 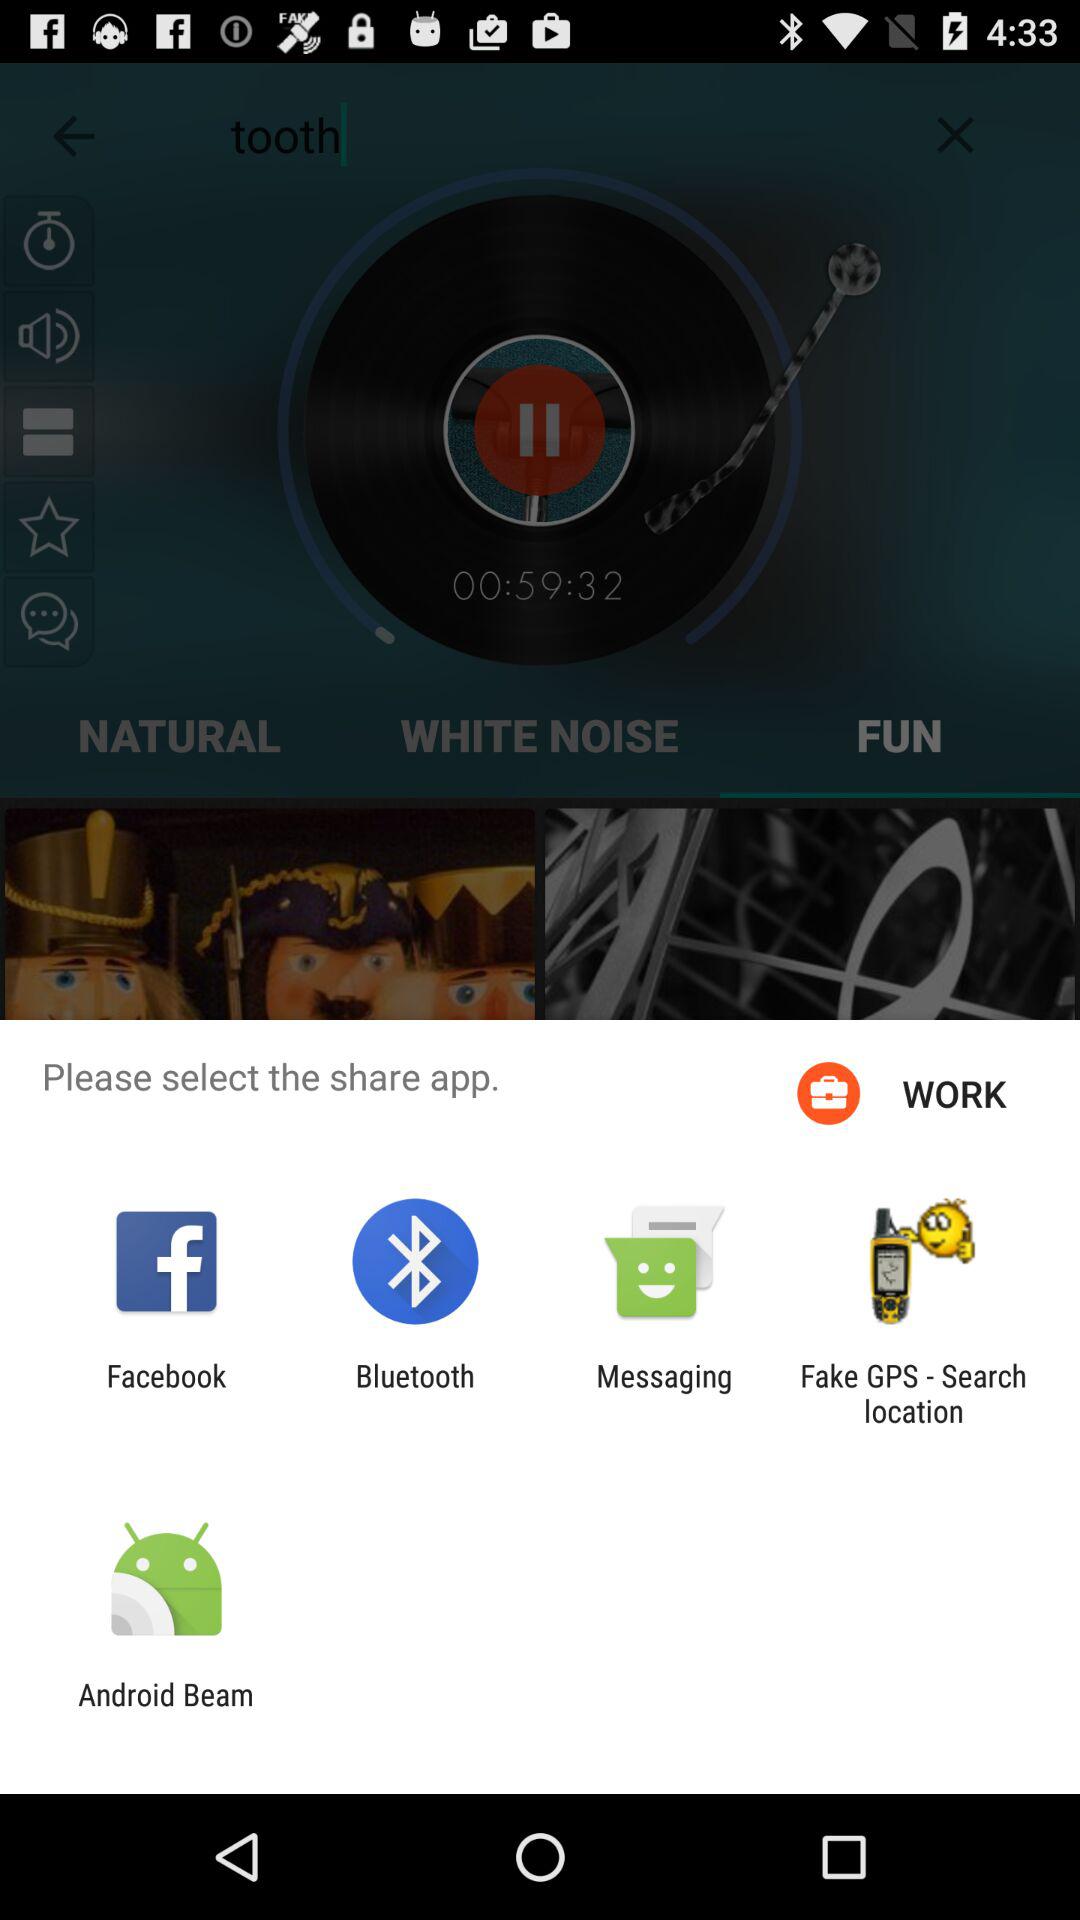 What do you see at coordinates (414, 1393) in the screenshot?
I see `click bluetooth icon` at bounding box center [414, 1393].